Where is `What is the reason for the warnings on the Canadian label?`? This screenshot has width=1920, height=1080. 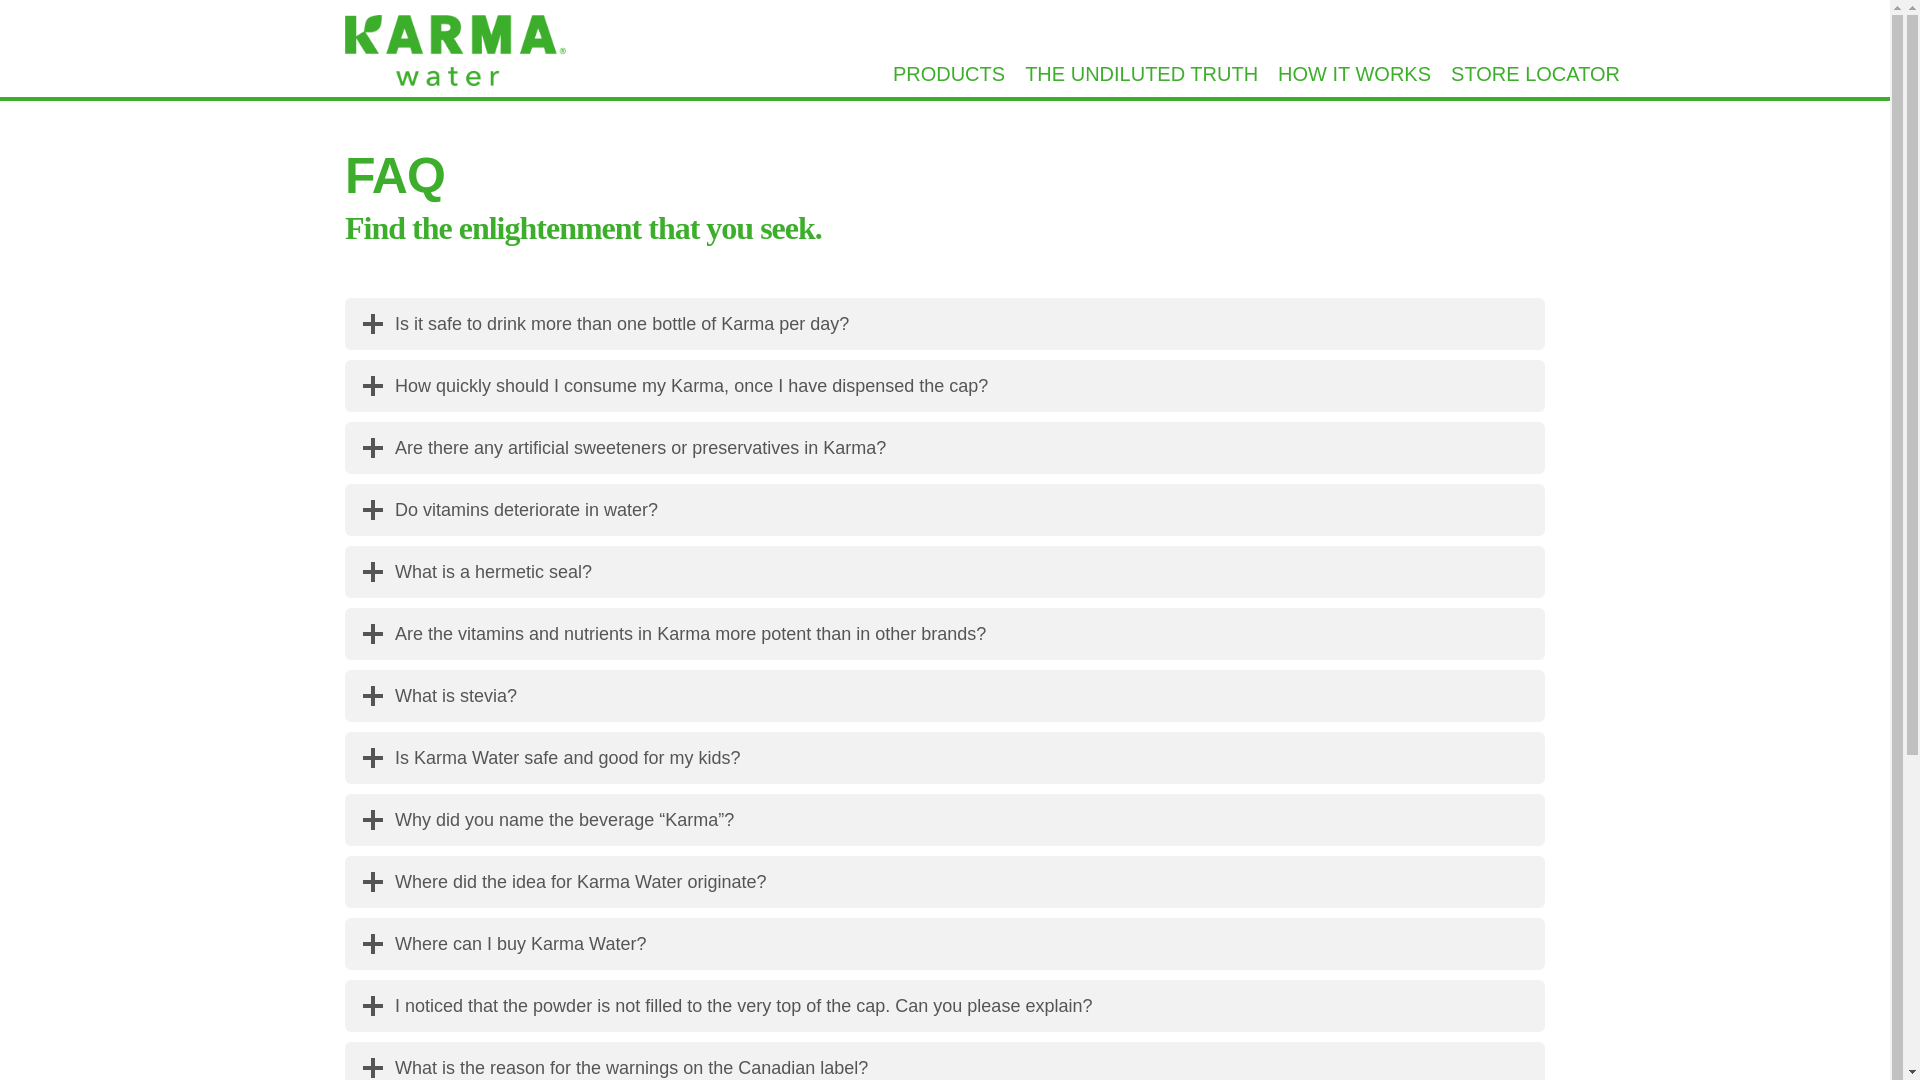
What is the reason for the warnings on the Canadian label? is located at coordinates (945, 1061).